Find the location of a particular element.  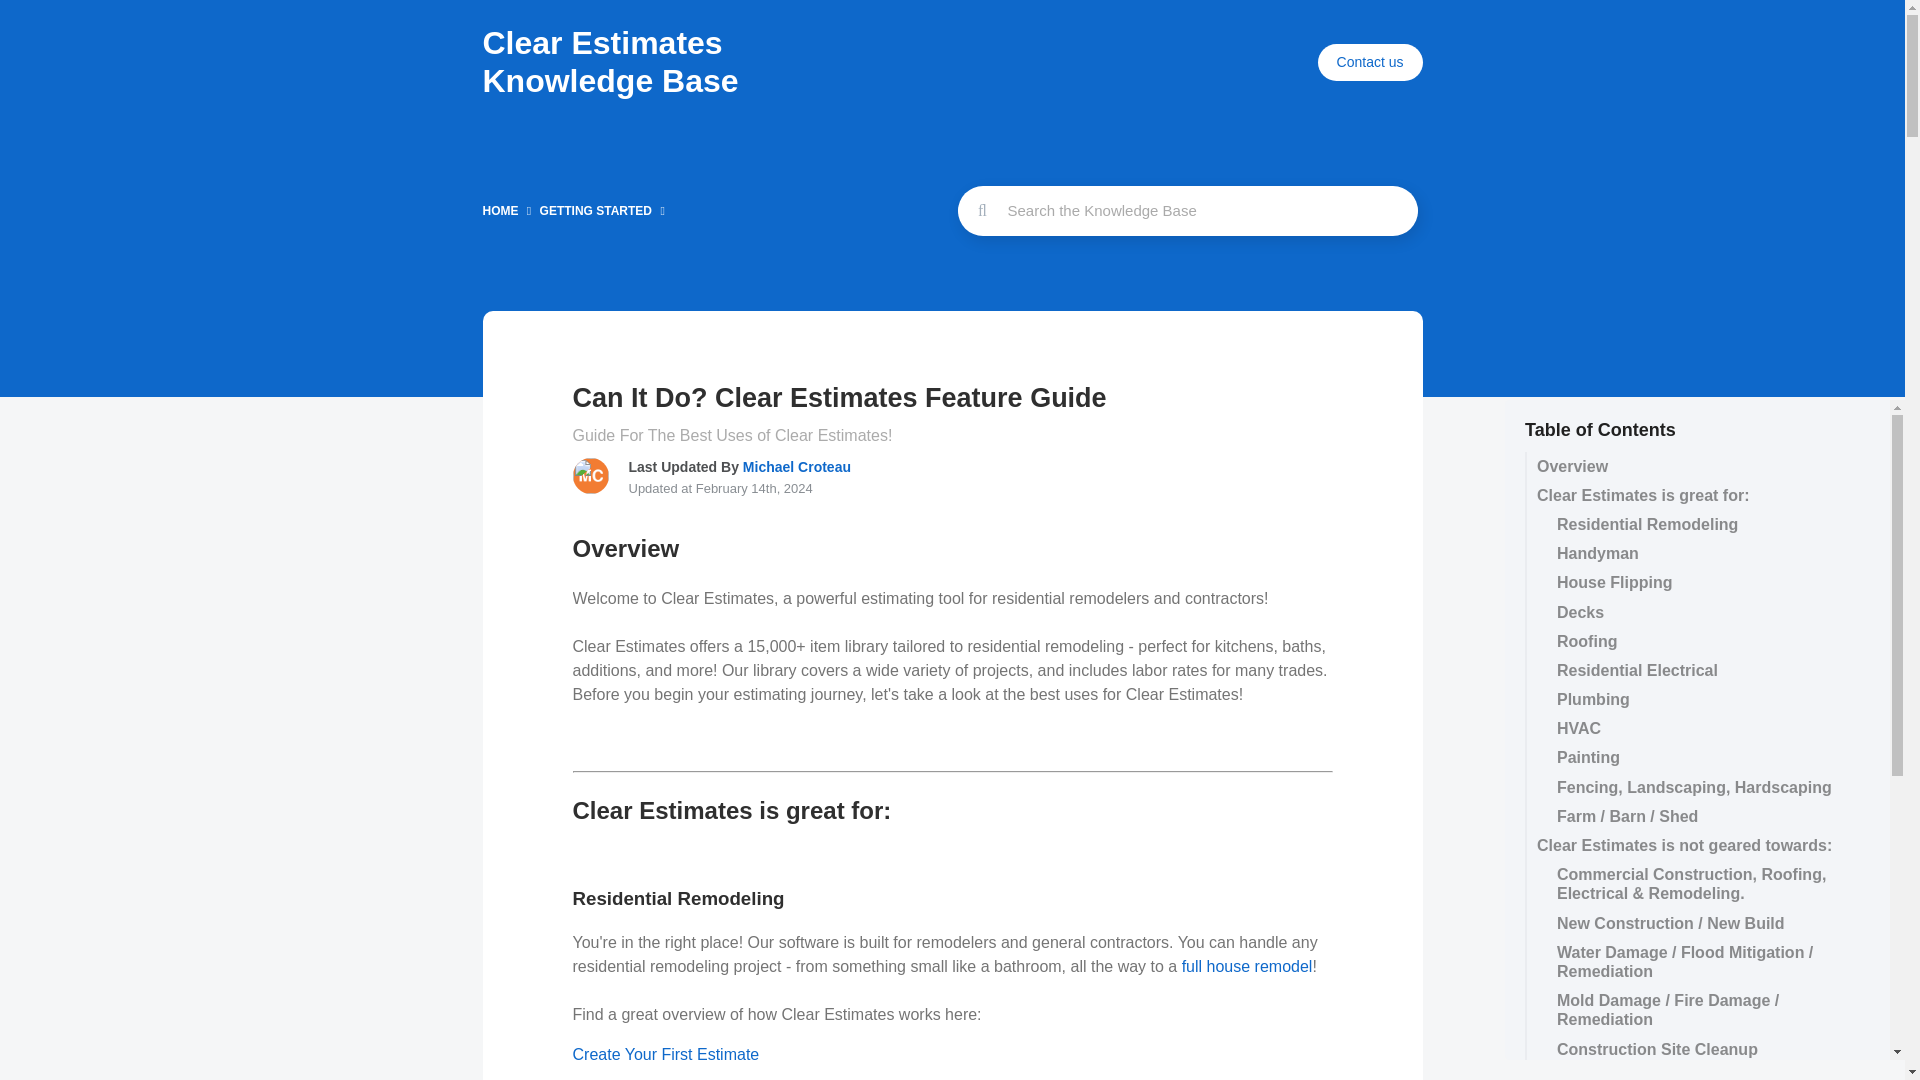

Construction Site Cleanup is located at coordinates (1692, 1048).